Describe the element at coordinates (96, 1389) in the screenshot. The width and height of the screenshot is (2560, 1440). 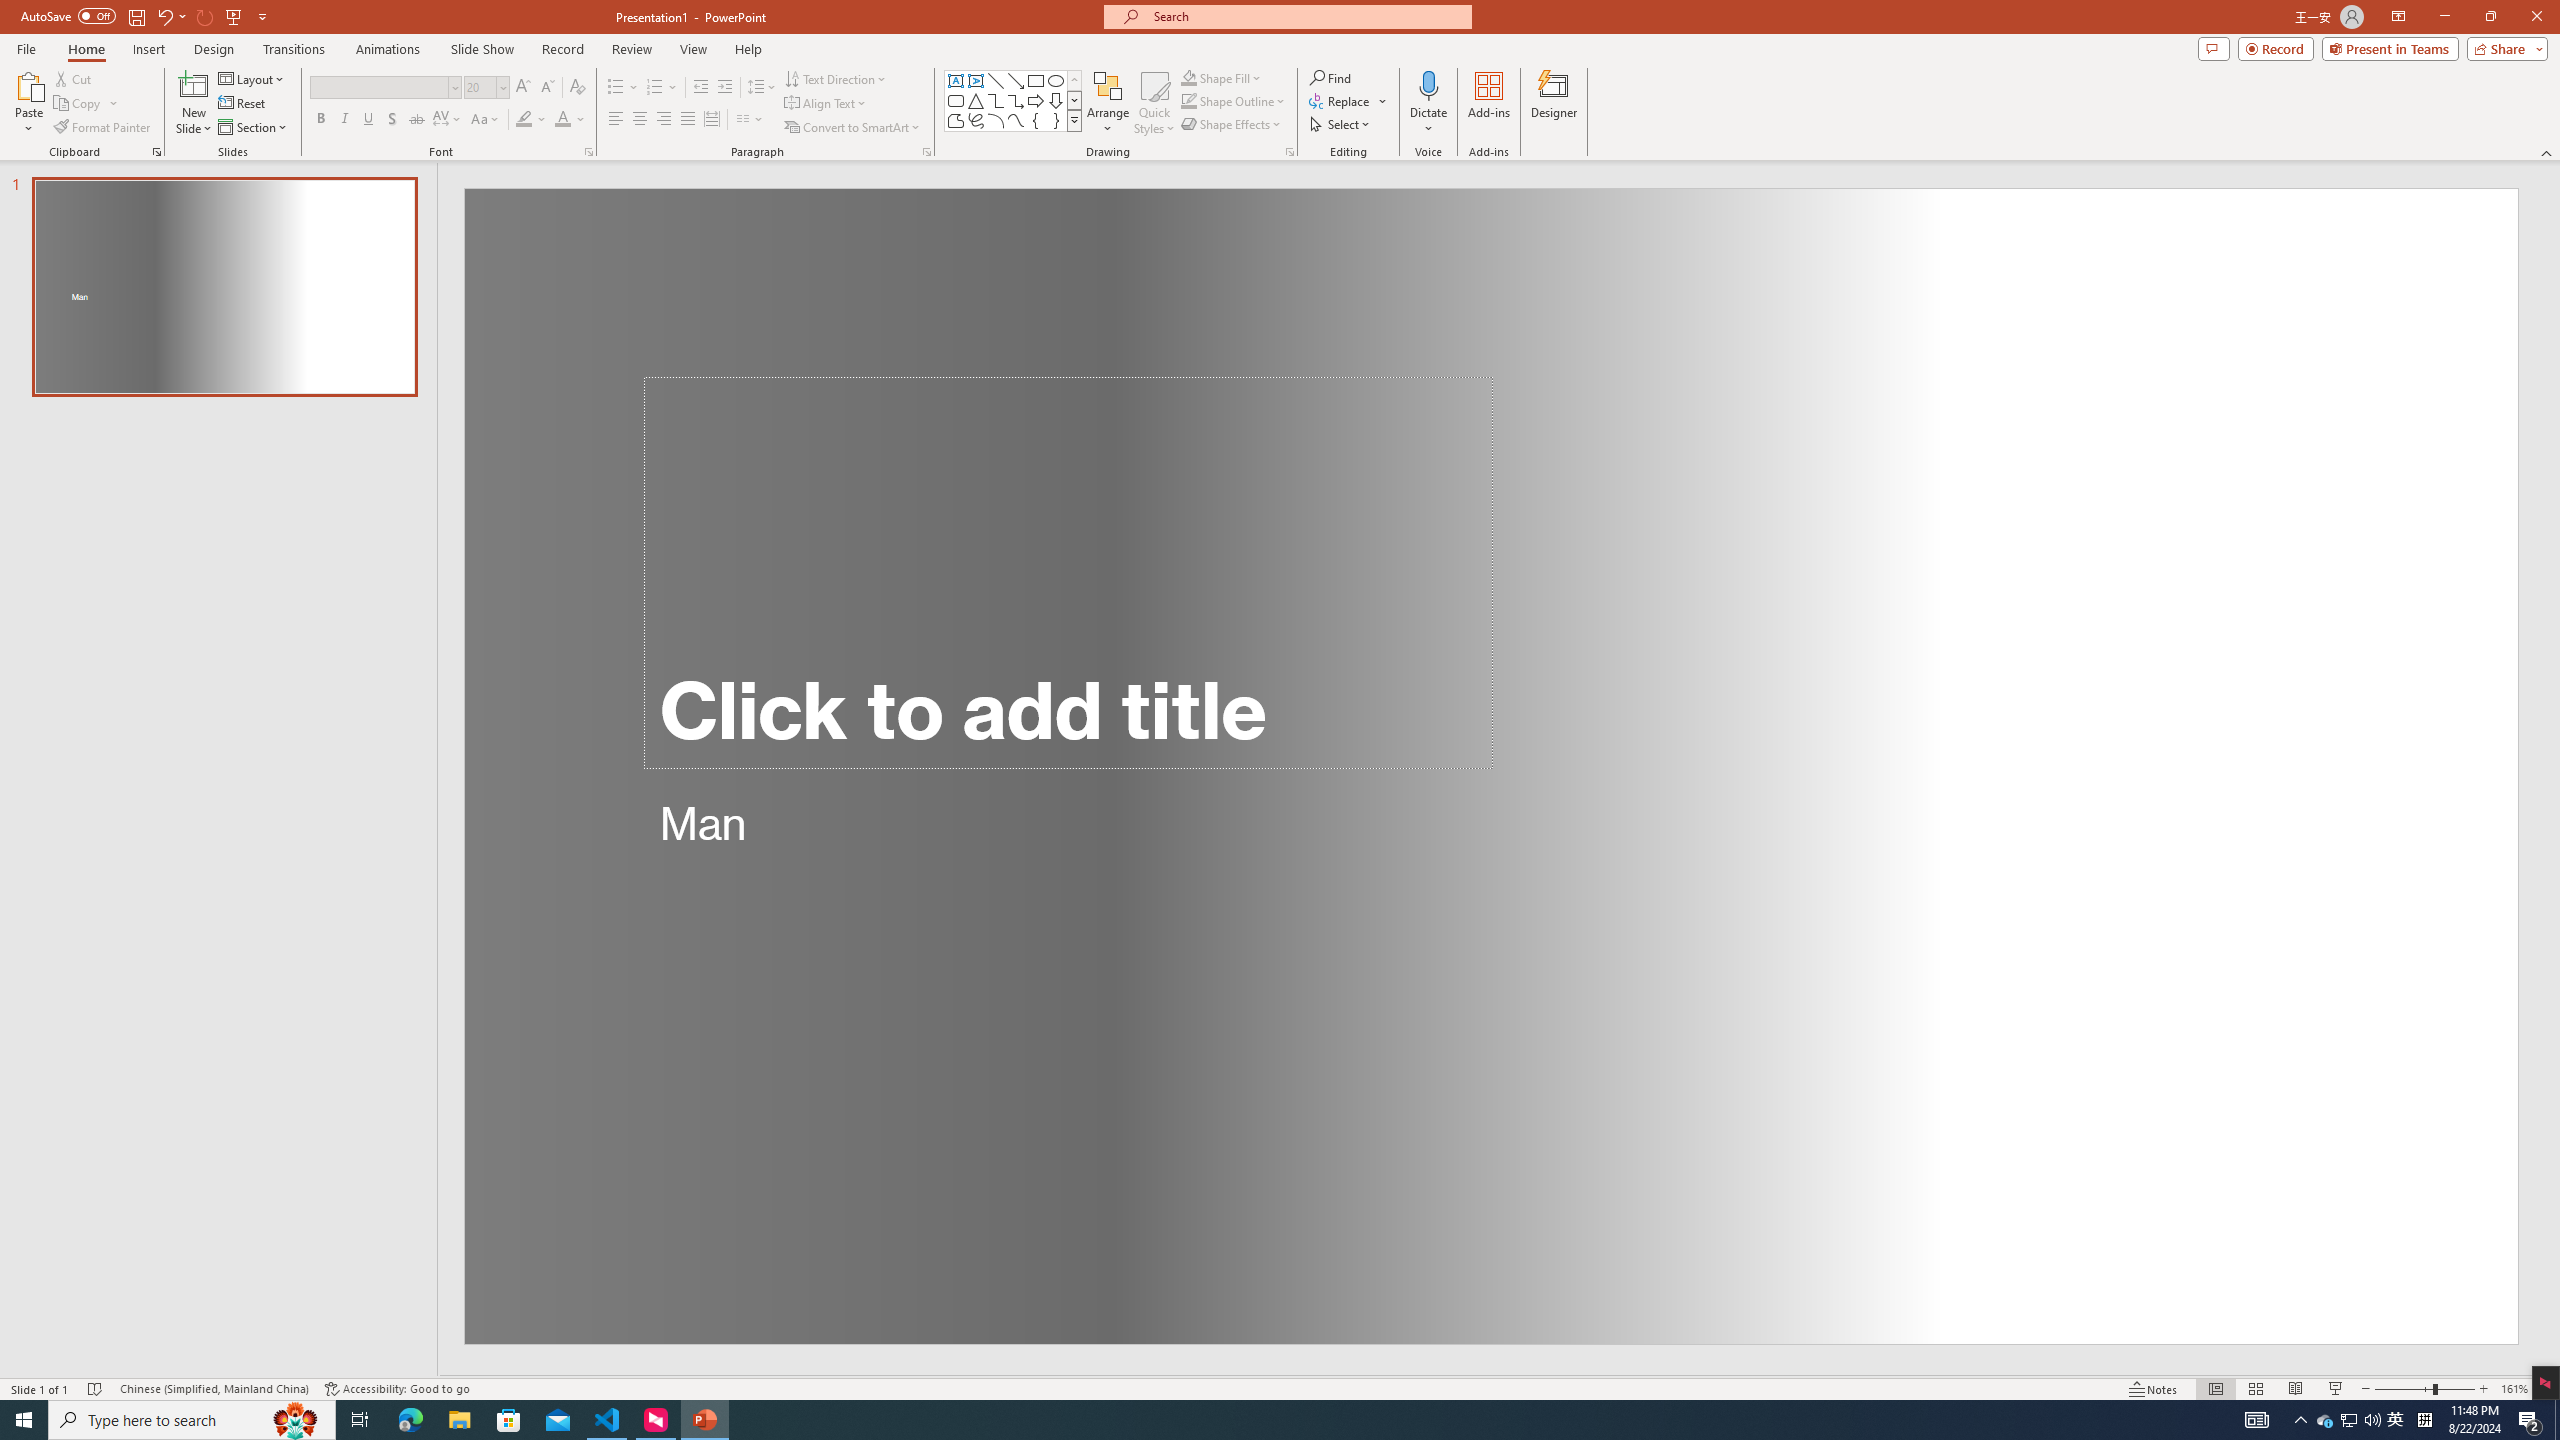
I see `Spell Check No Errors` at that location.